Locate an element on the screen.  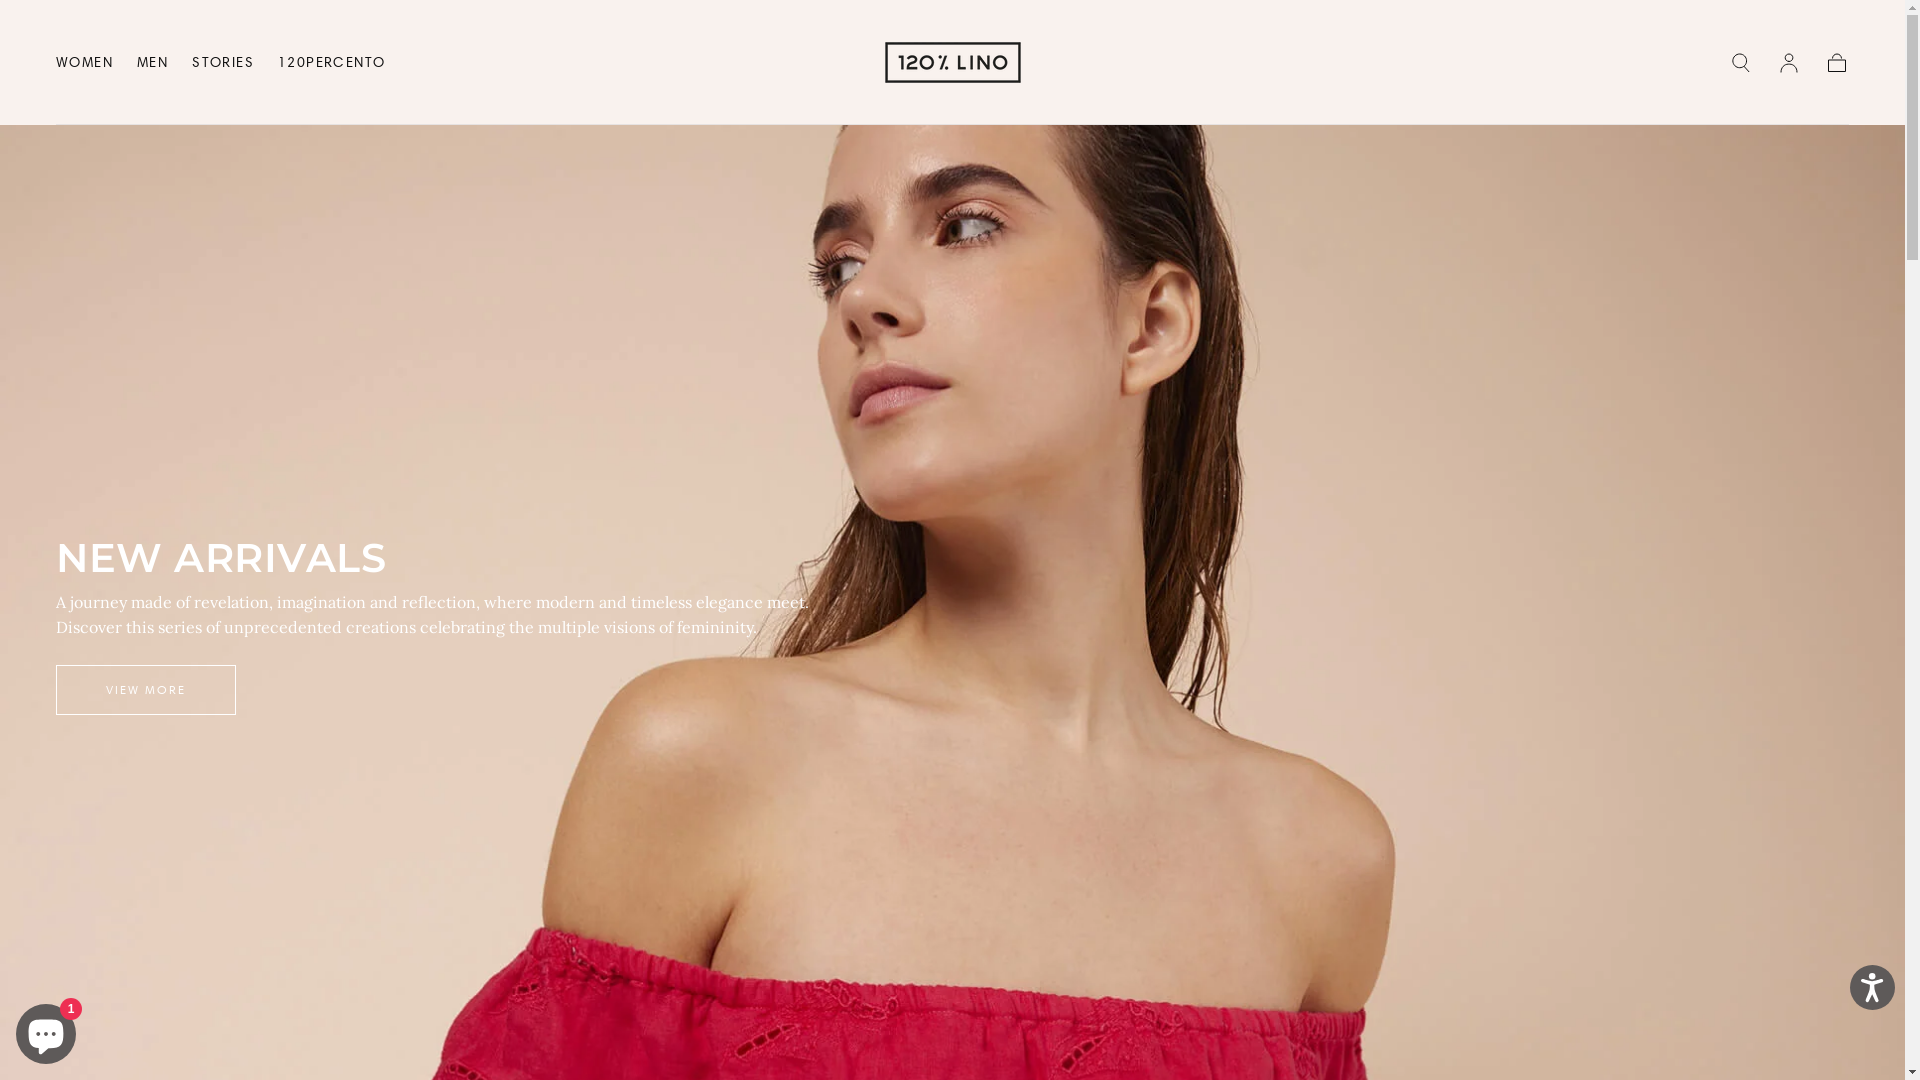
WOMEN is located at coordinates (84, 66).